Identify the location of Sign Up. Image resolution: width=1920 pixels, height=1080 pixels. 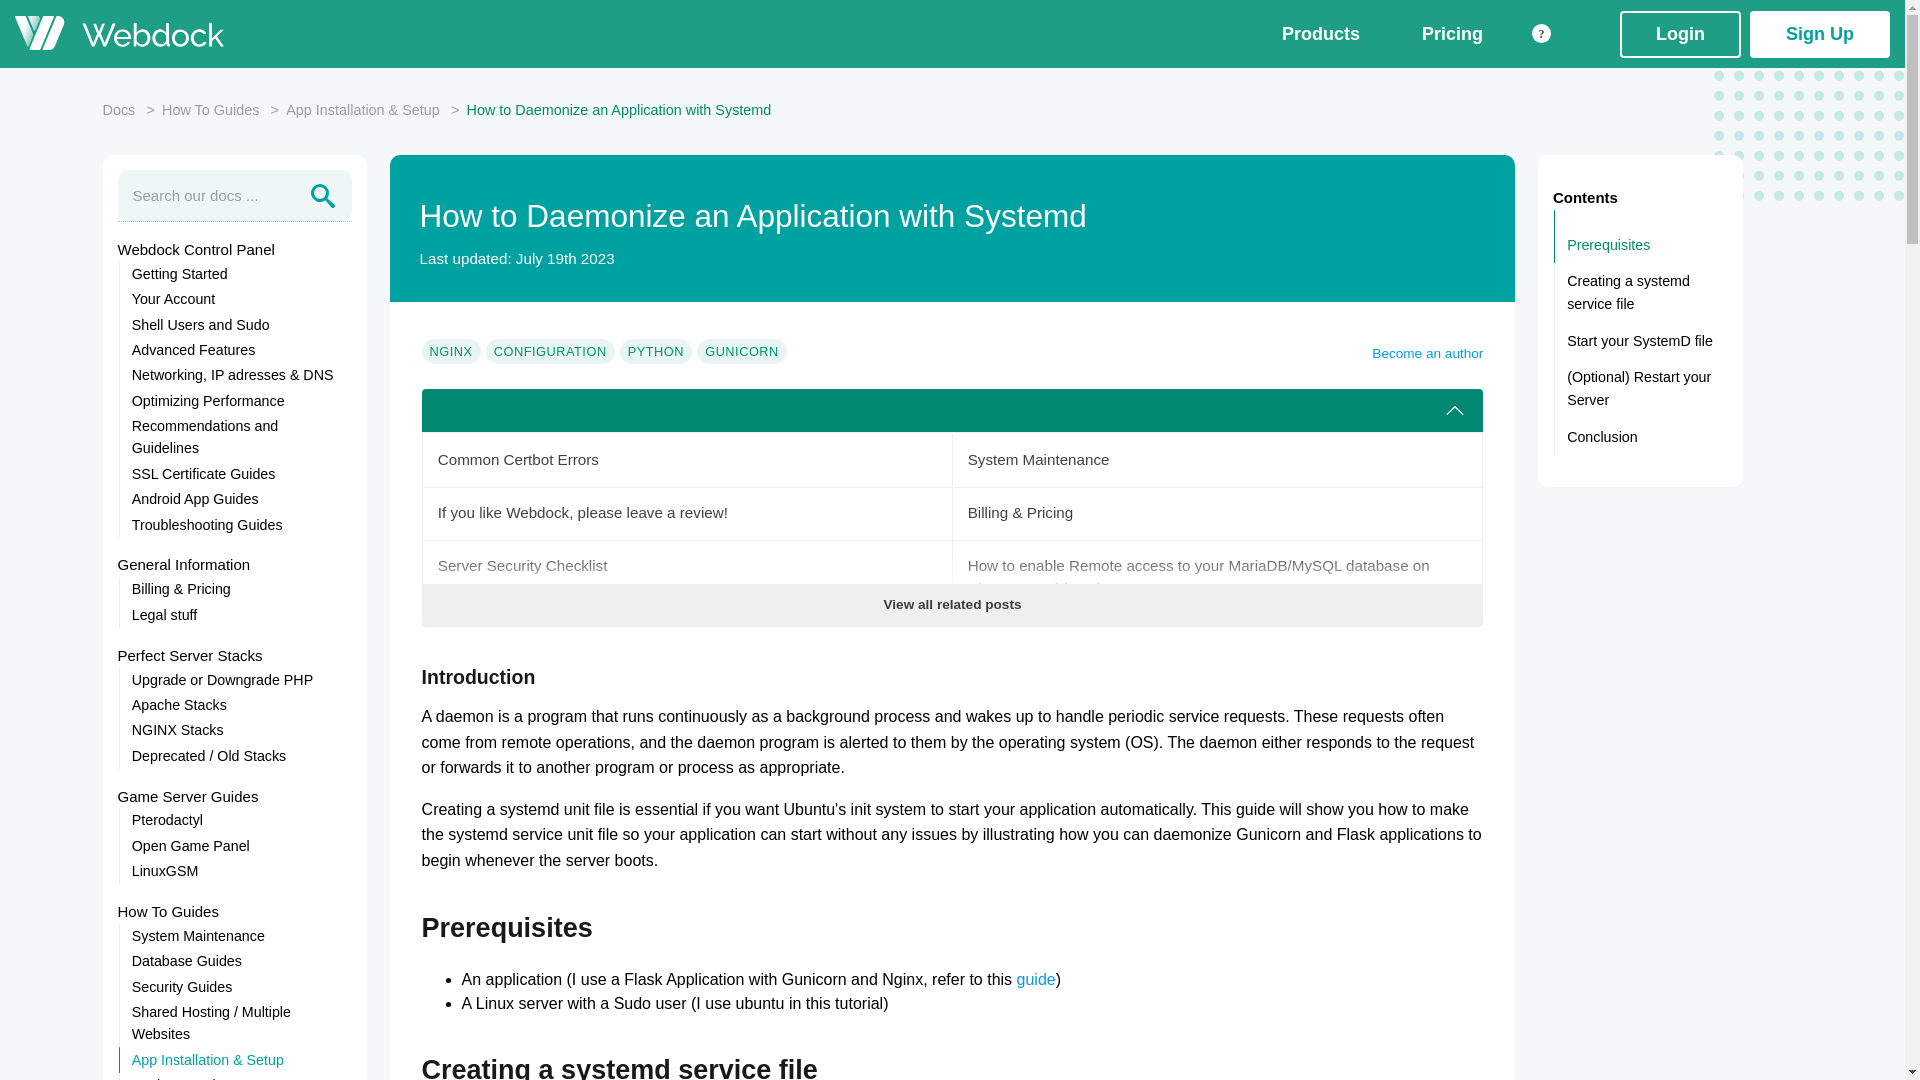
(1819, 33).